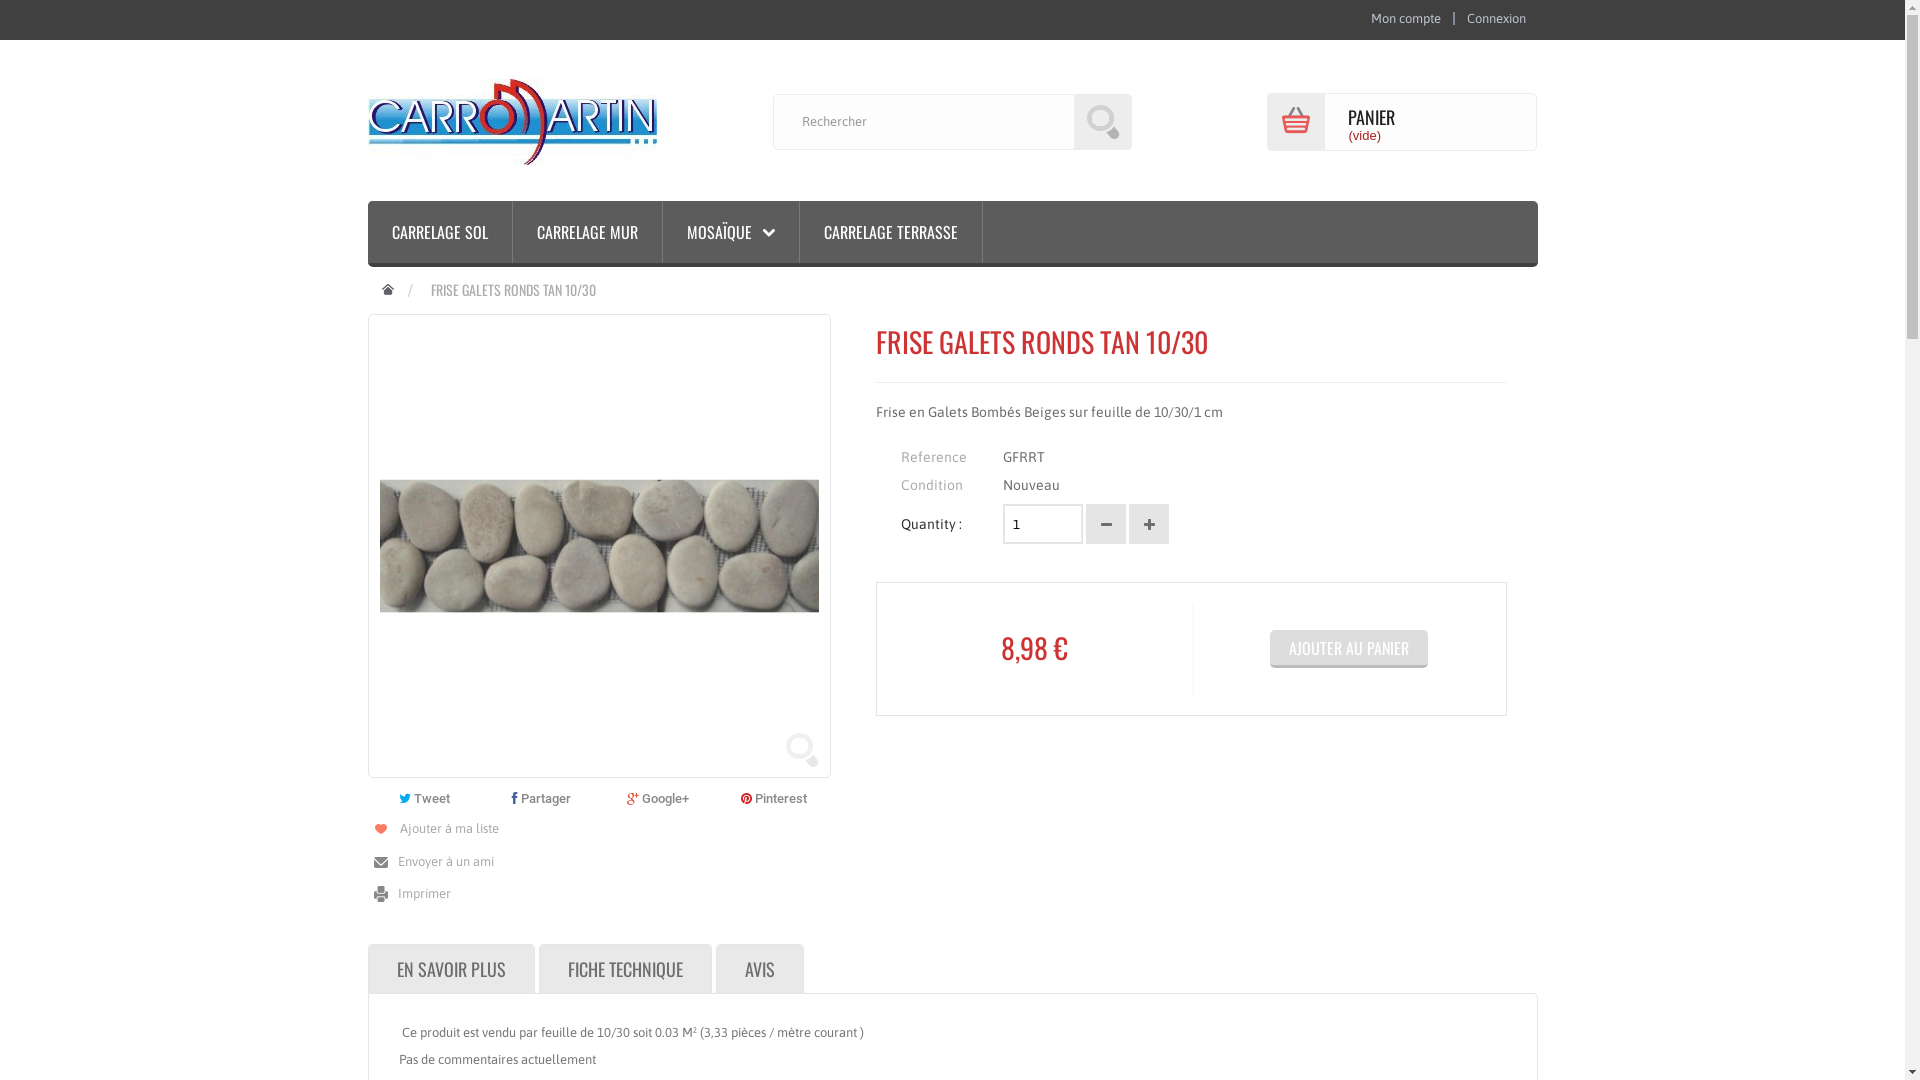 This screenshot has height=1080, width=1920. I want to click on Rechercher, so click(1103, 122).